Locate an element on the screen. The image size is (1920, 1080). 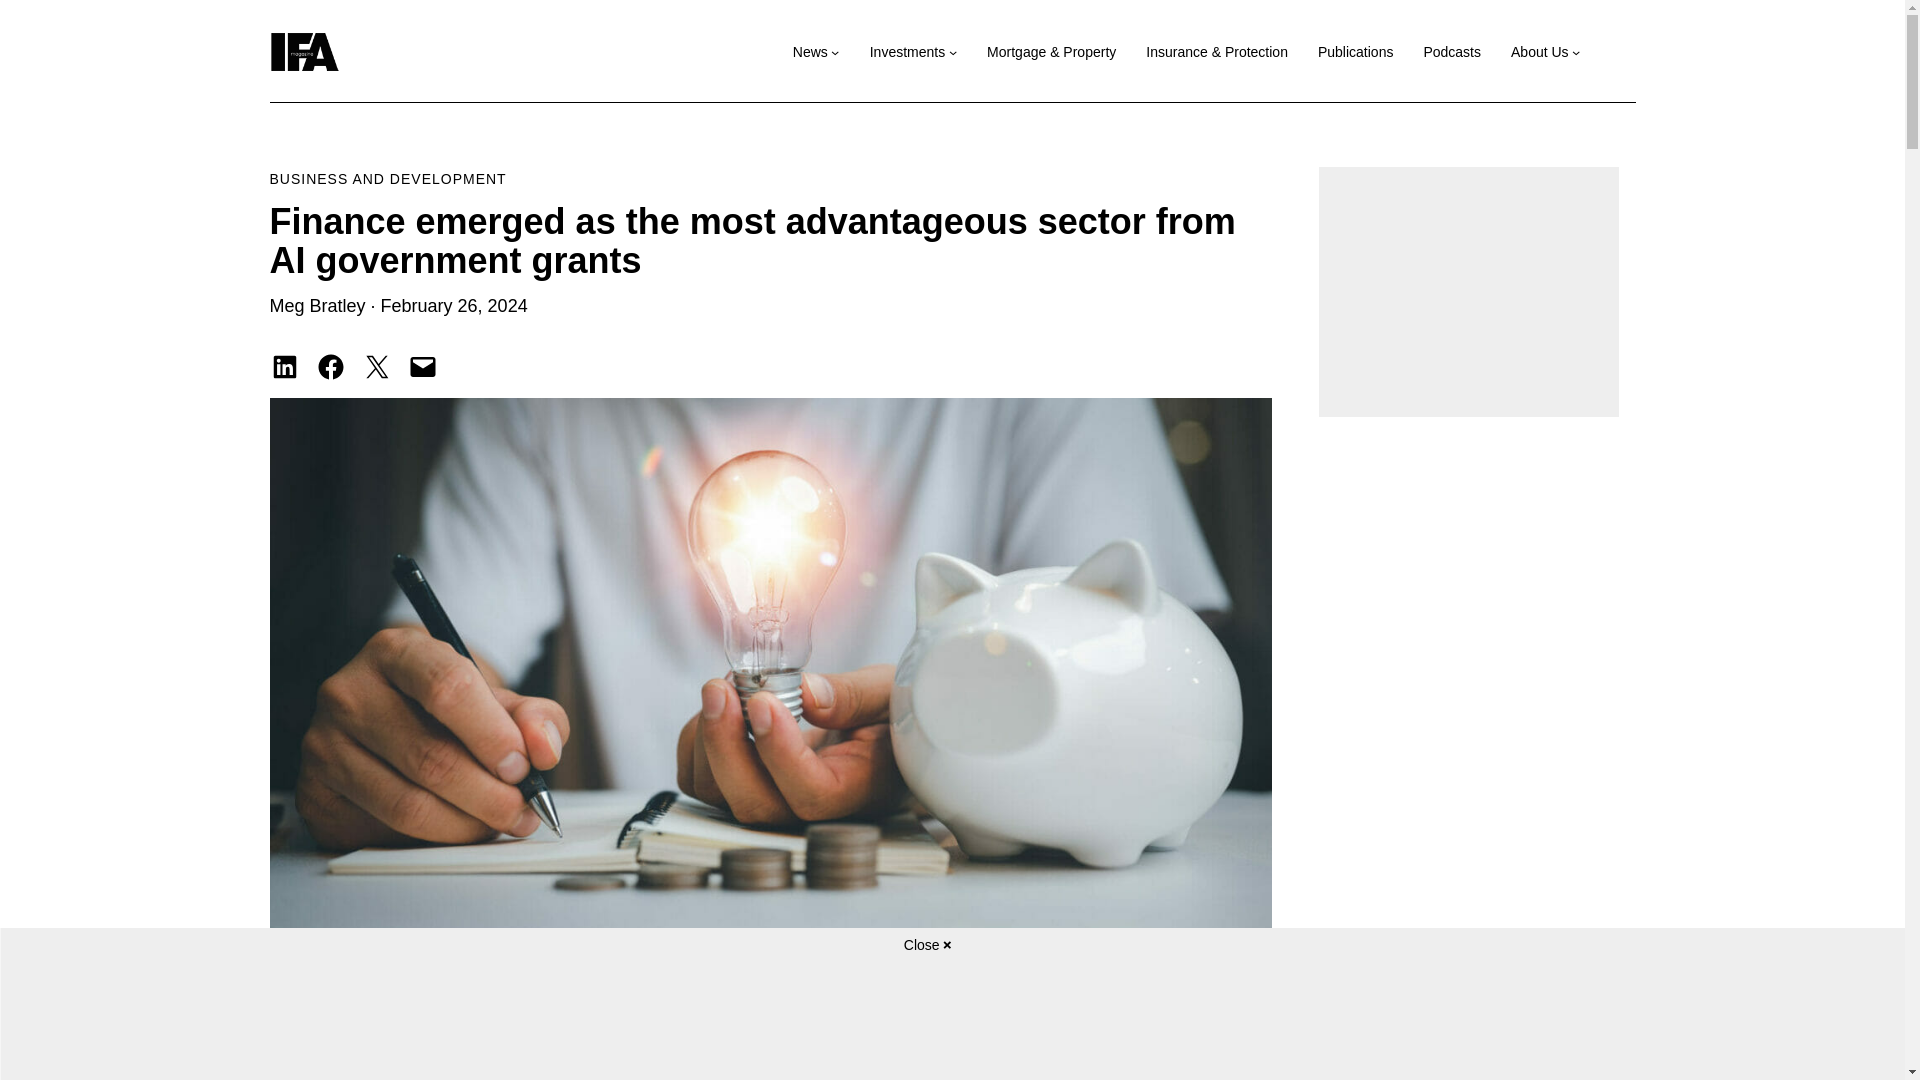
Share on LinkedIn is located at coordinates (284, 367).